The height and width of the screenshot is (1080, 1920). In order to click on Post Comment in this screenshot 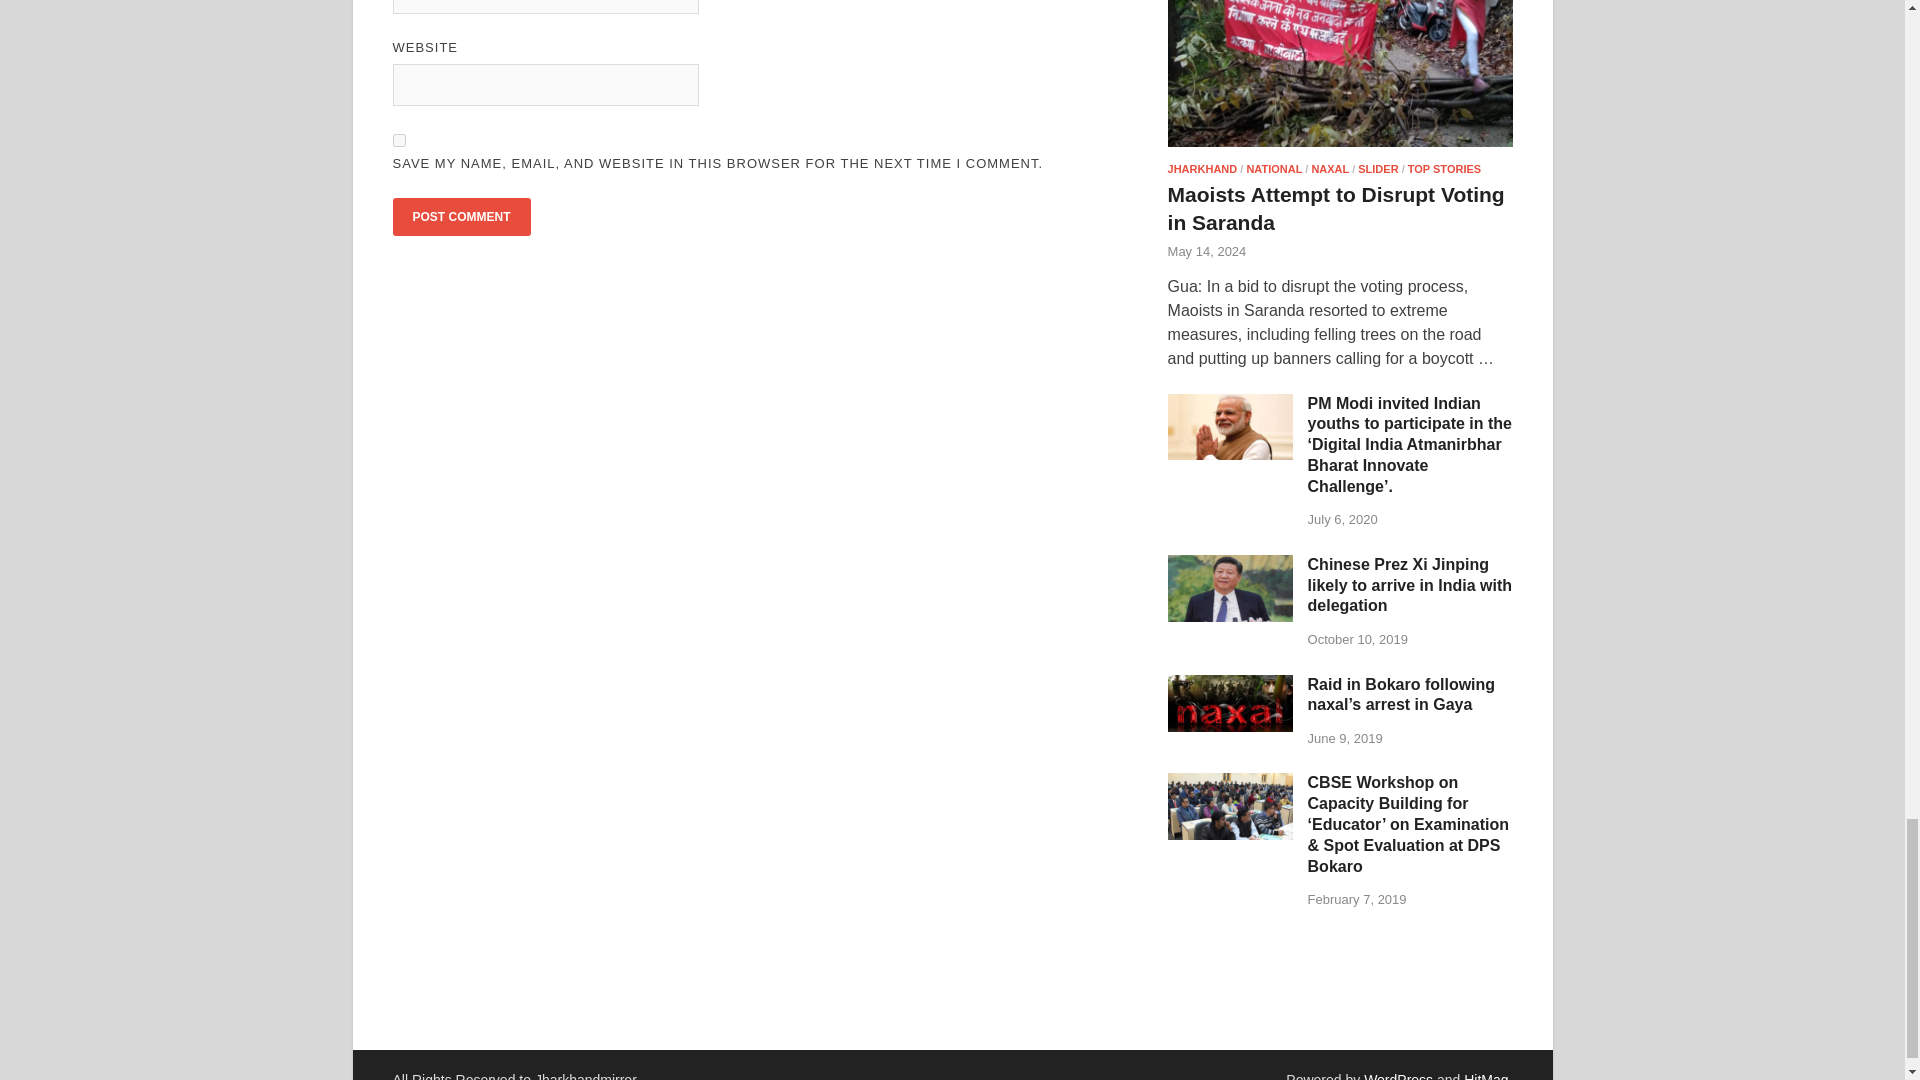, I will do `click(460, 216)`.